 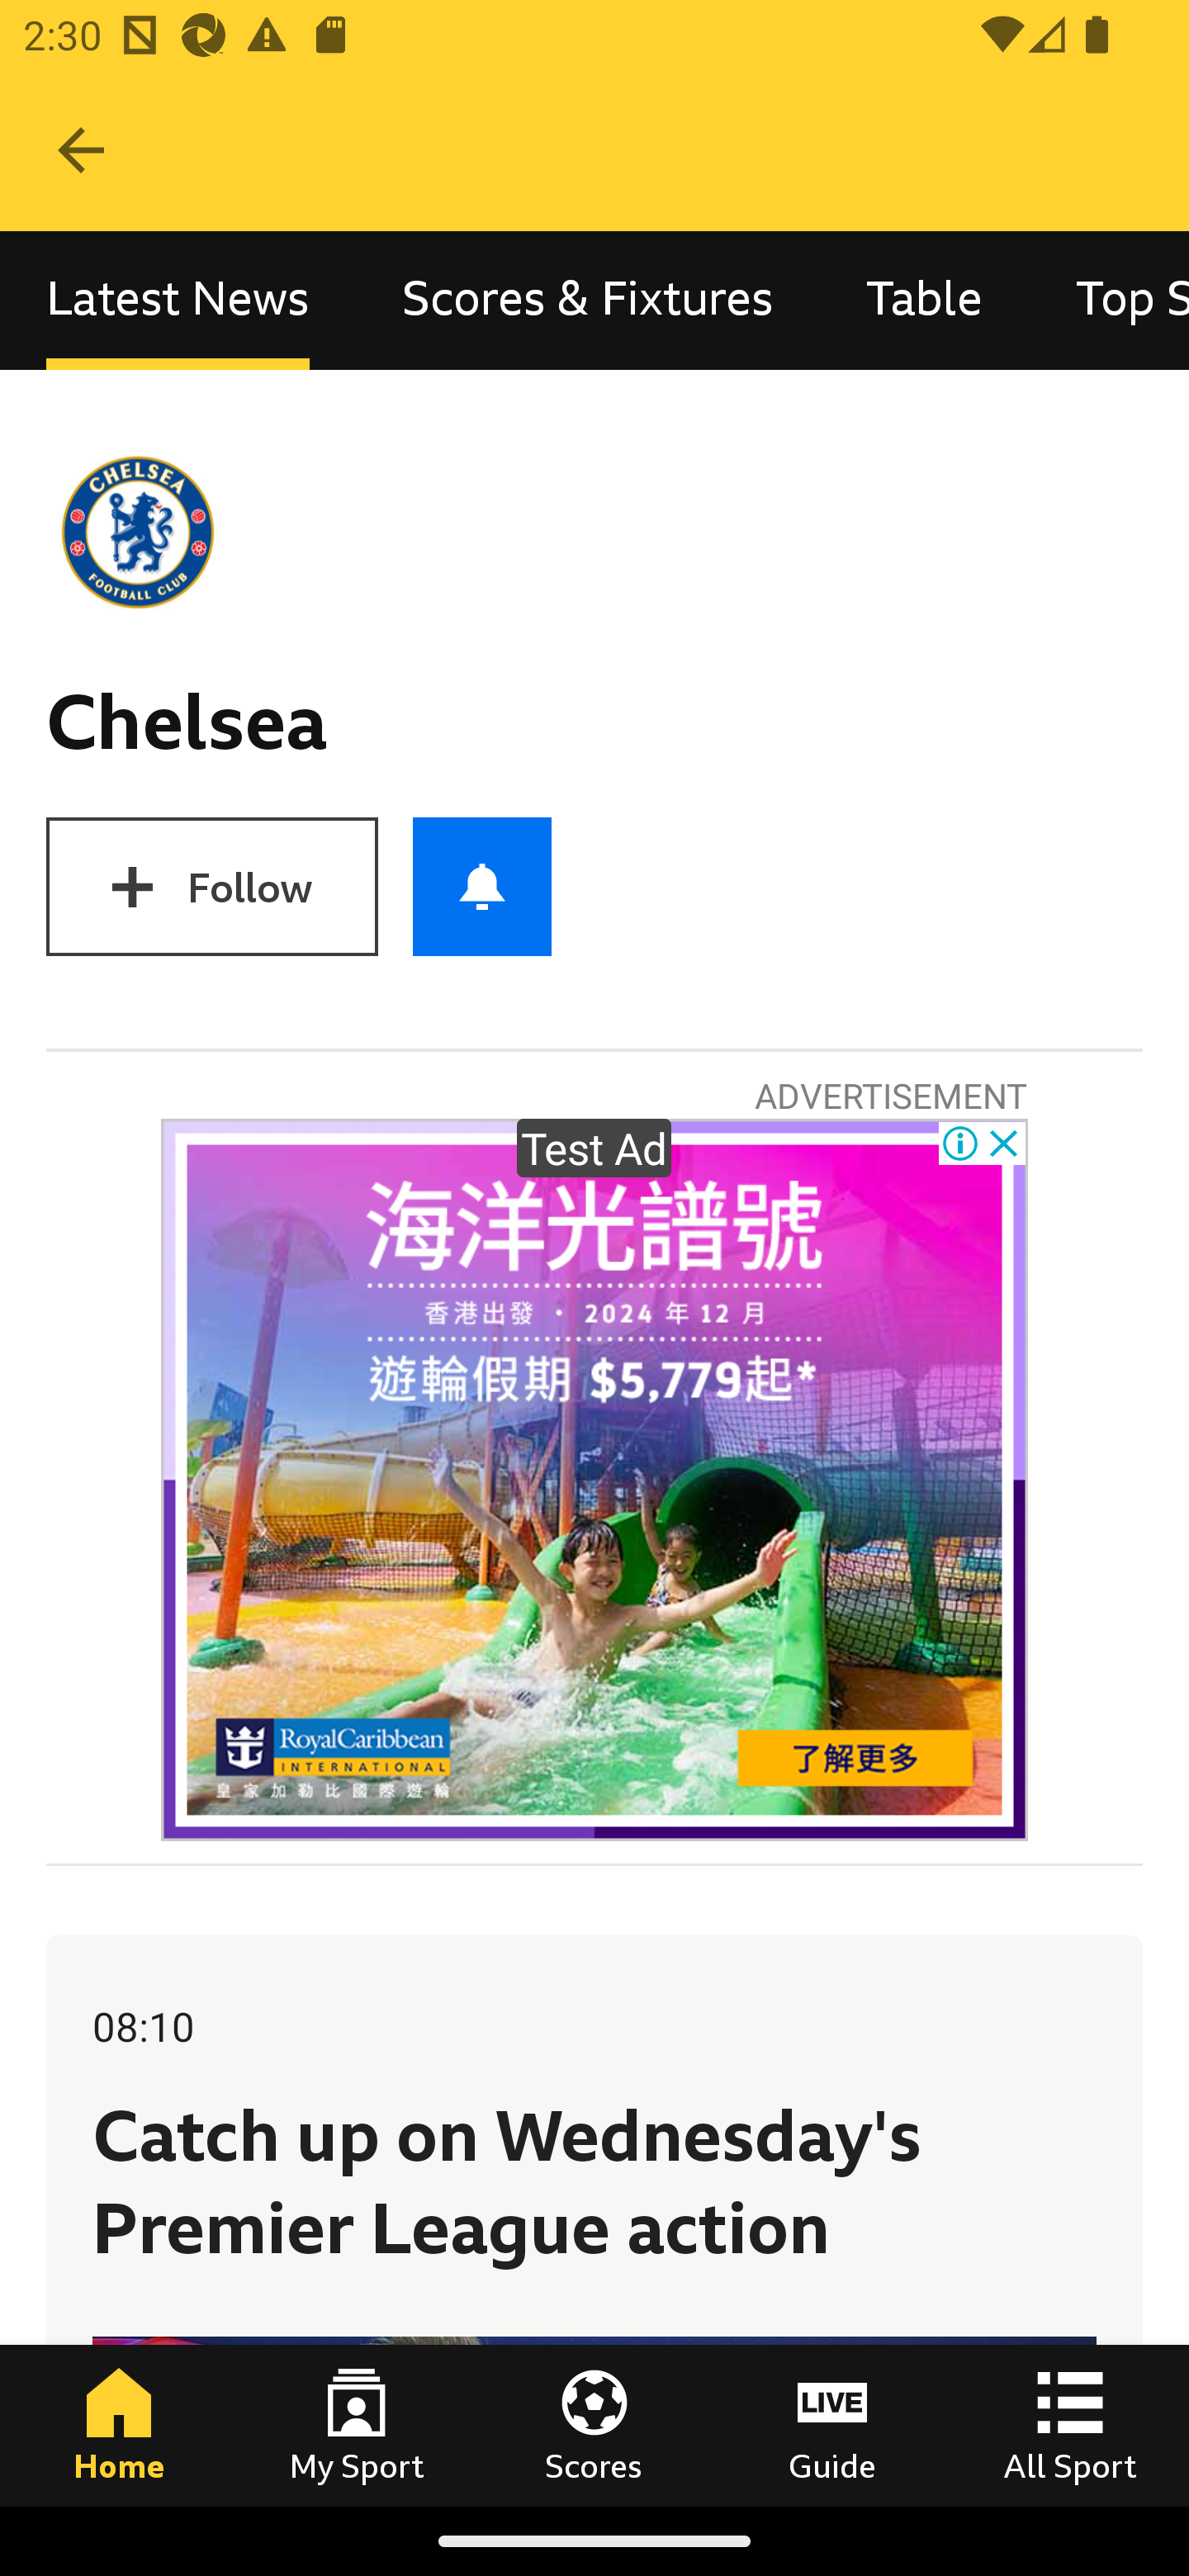 I want to click on Navigate up, so click(x=81, y=150).